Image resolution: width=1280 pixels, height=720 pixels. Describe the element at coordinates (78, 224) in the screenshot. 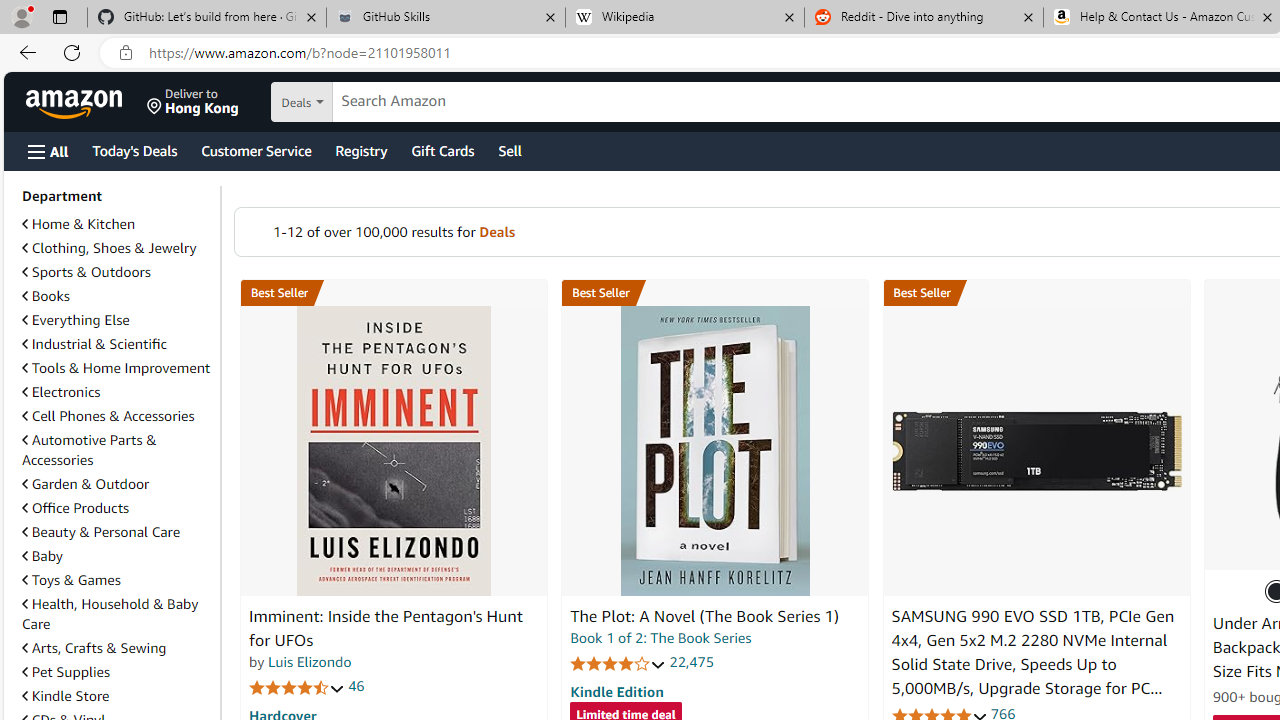

I see `Home & Kitchen` at that location.